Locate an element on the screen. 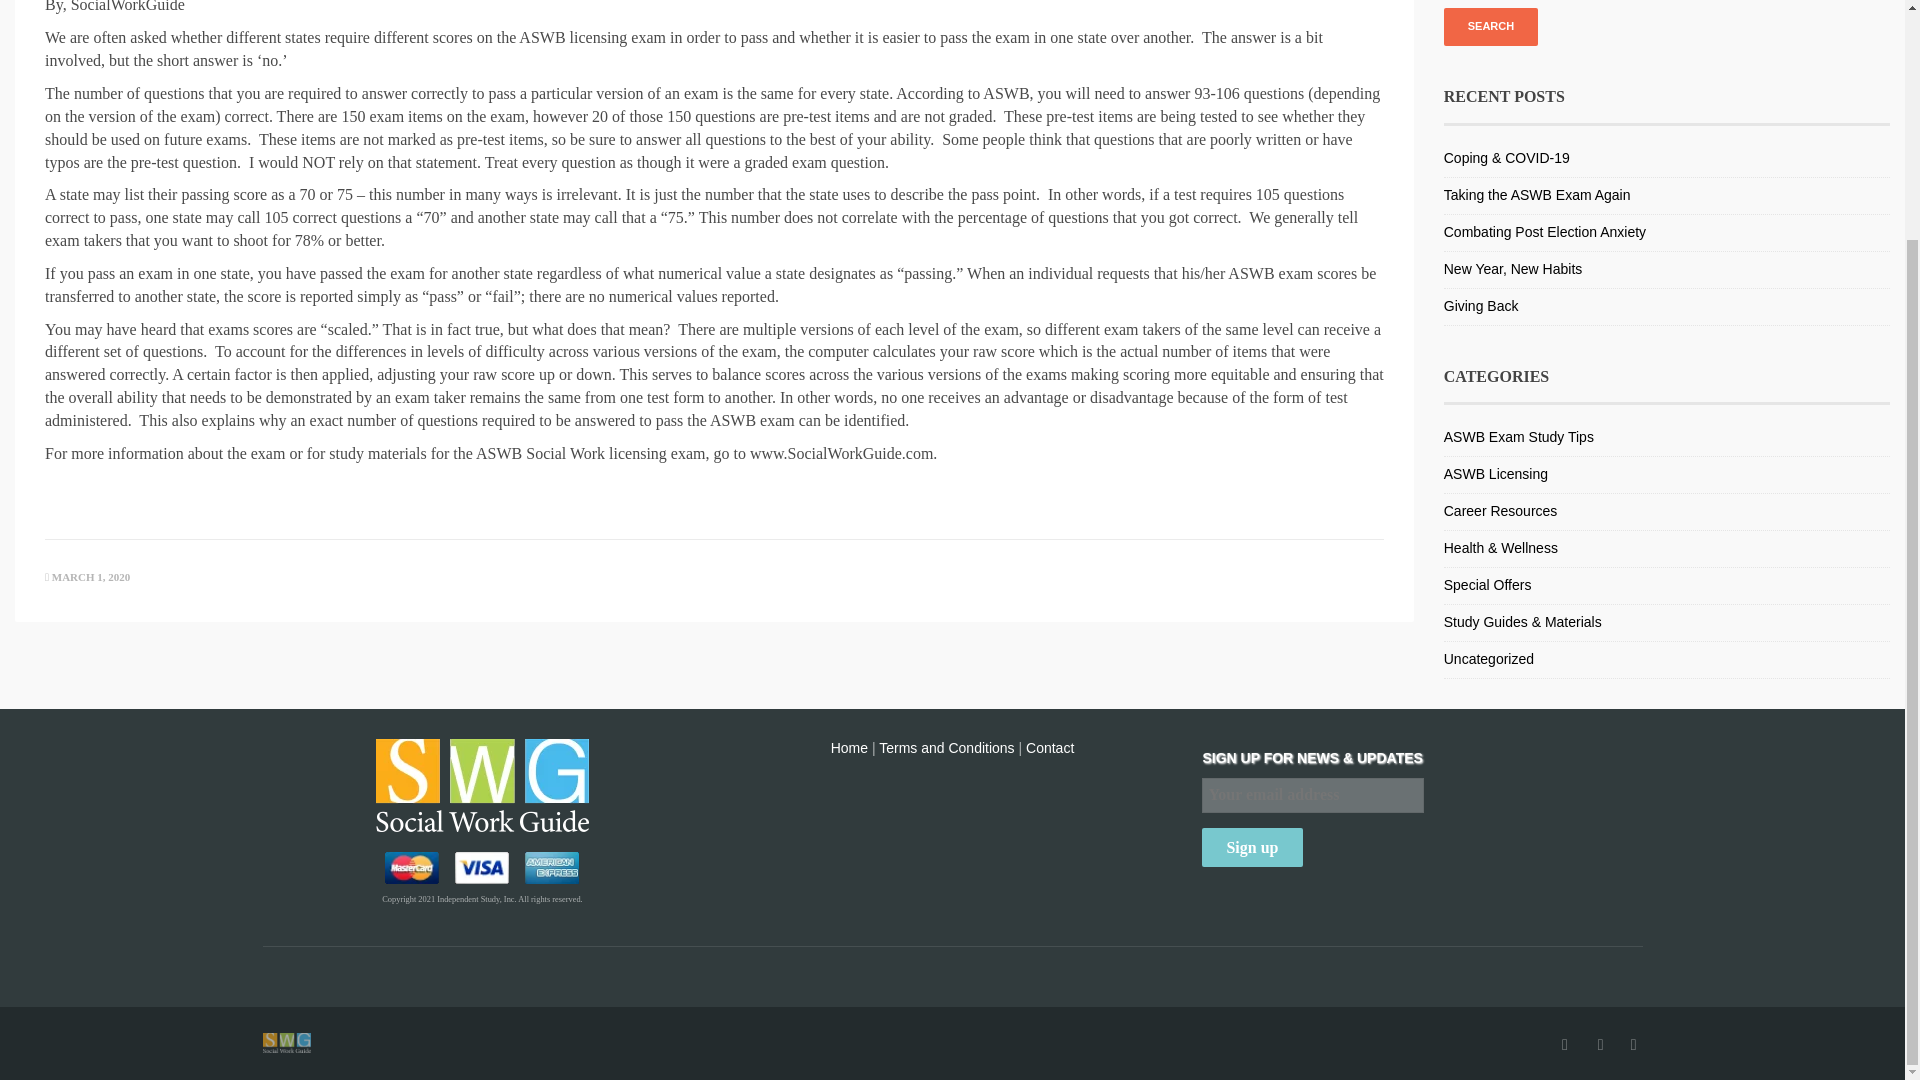 This screenshot has height=1080, width=1920. Taking the ASWB Exam Again is located at coordinates (1536, 194).